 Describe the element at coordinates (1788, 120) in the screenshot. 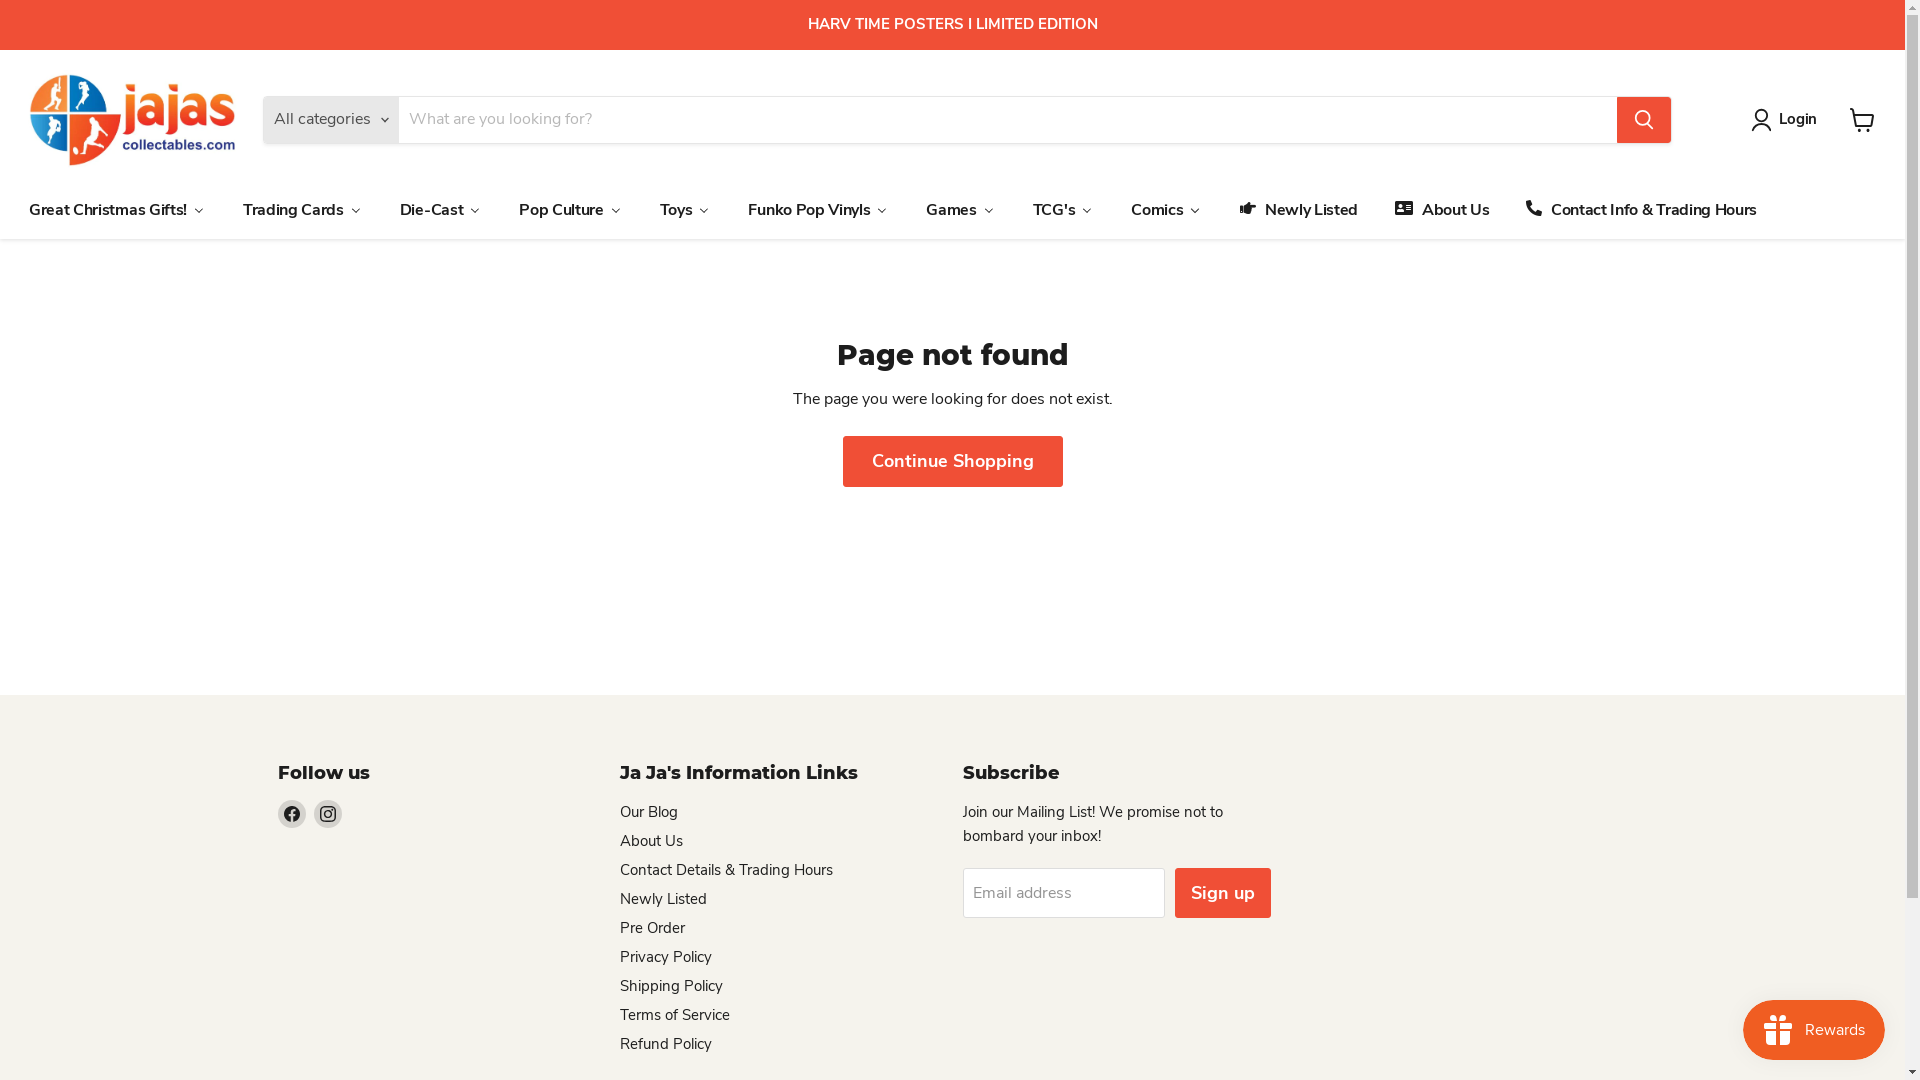

I see `Login` at that location.